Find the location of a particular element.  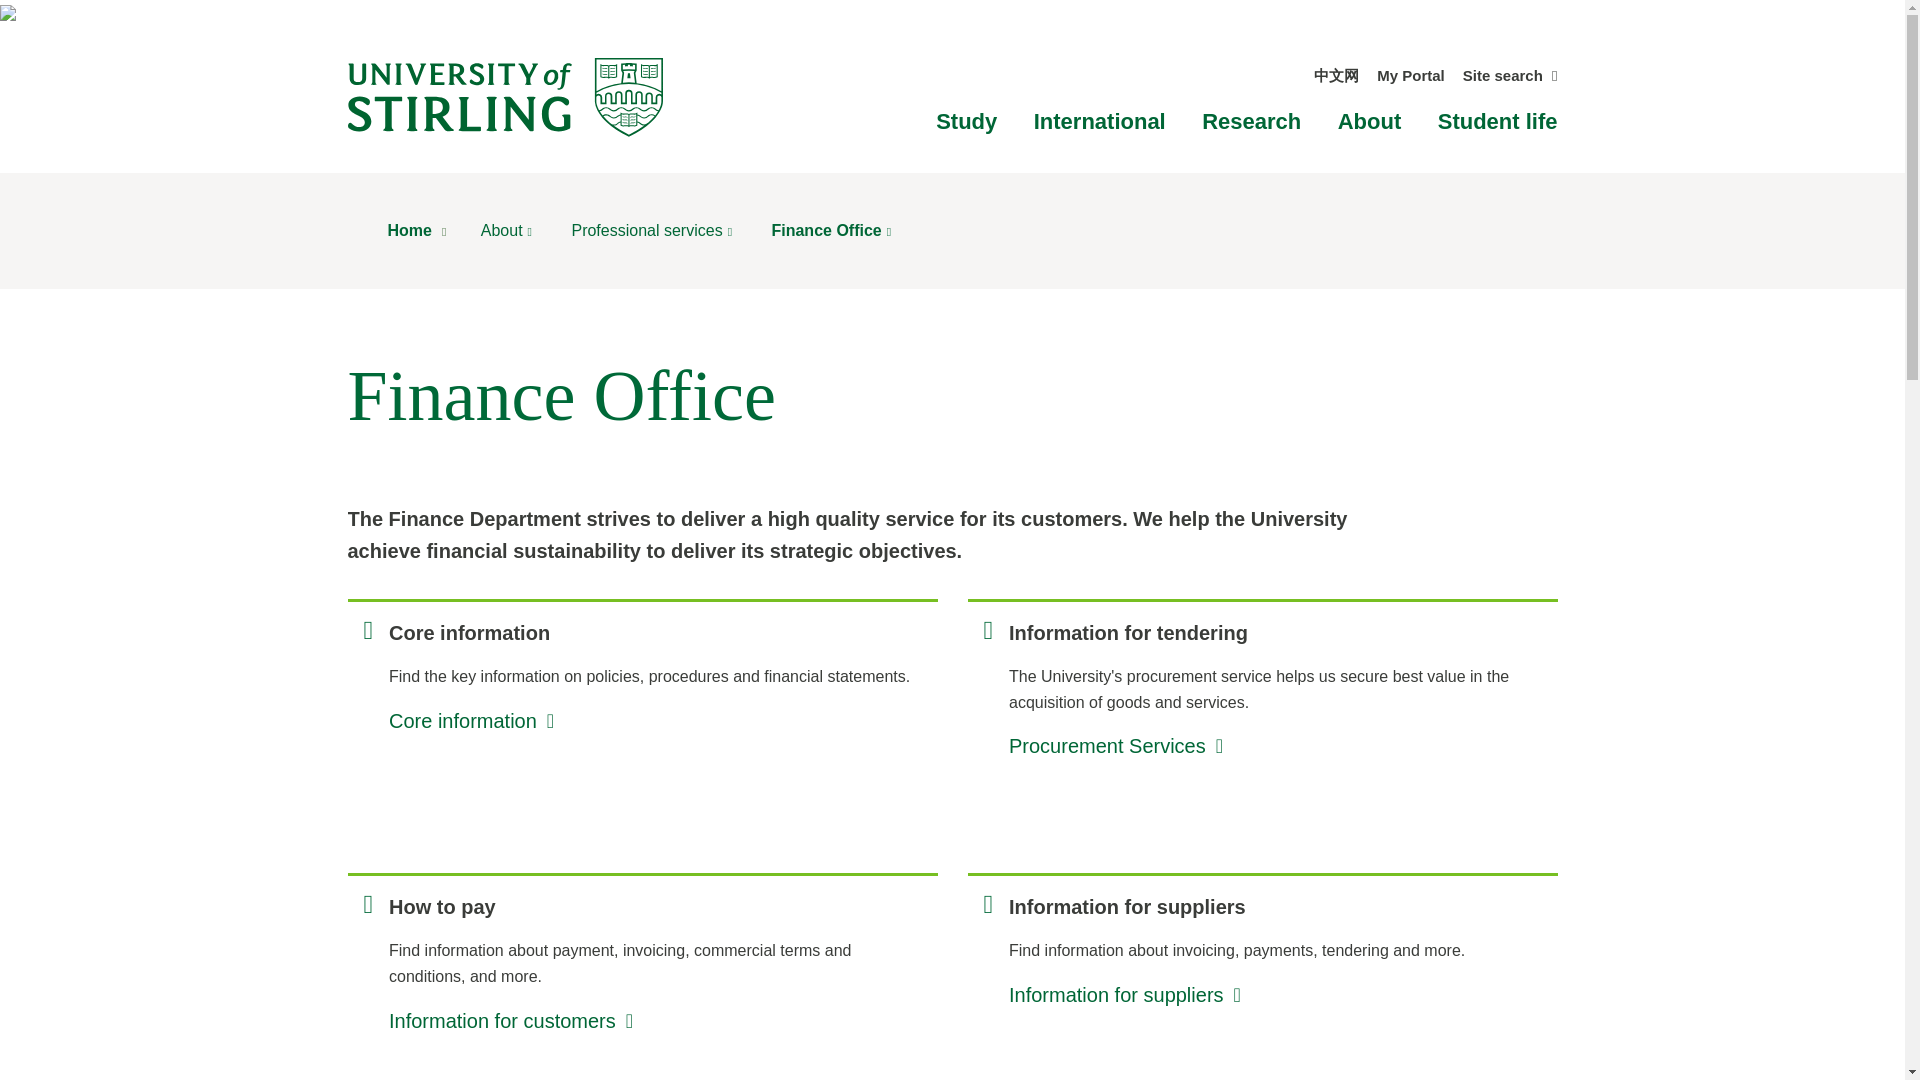

University of Stirling is located at coordinates (504, 96).